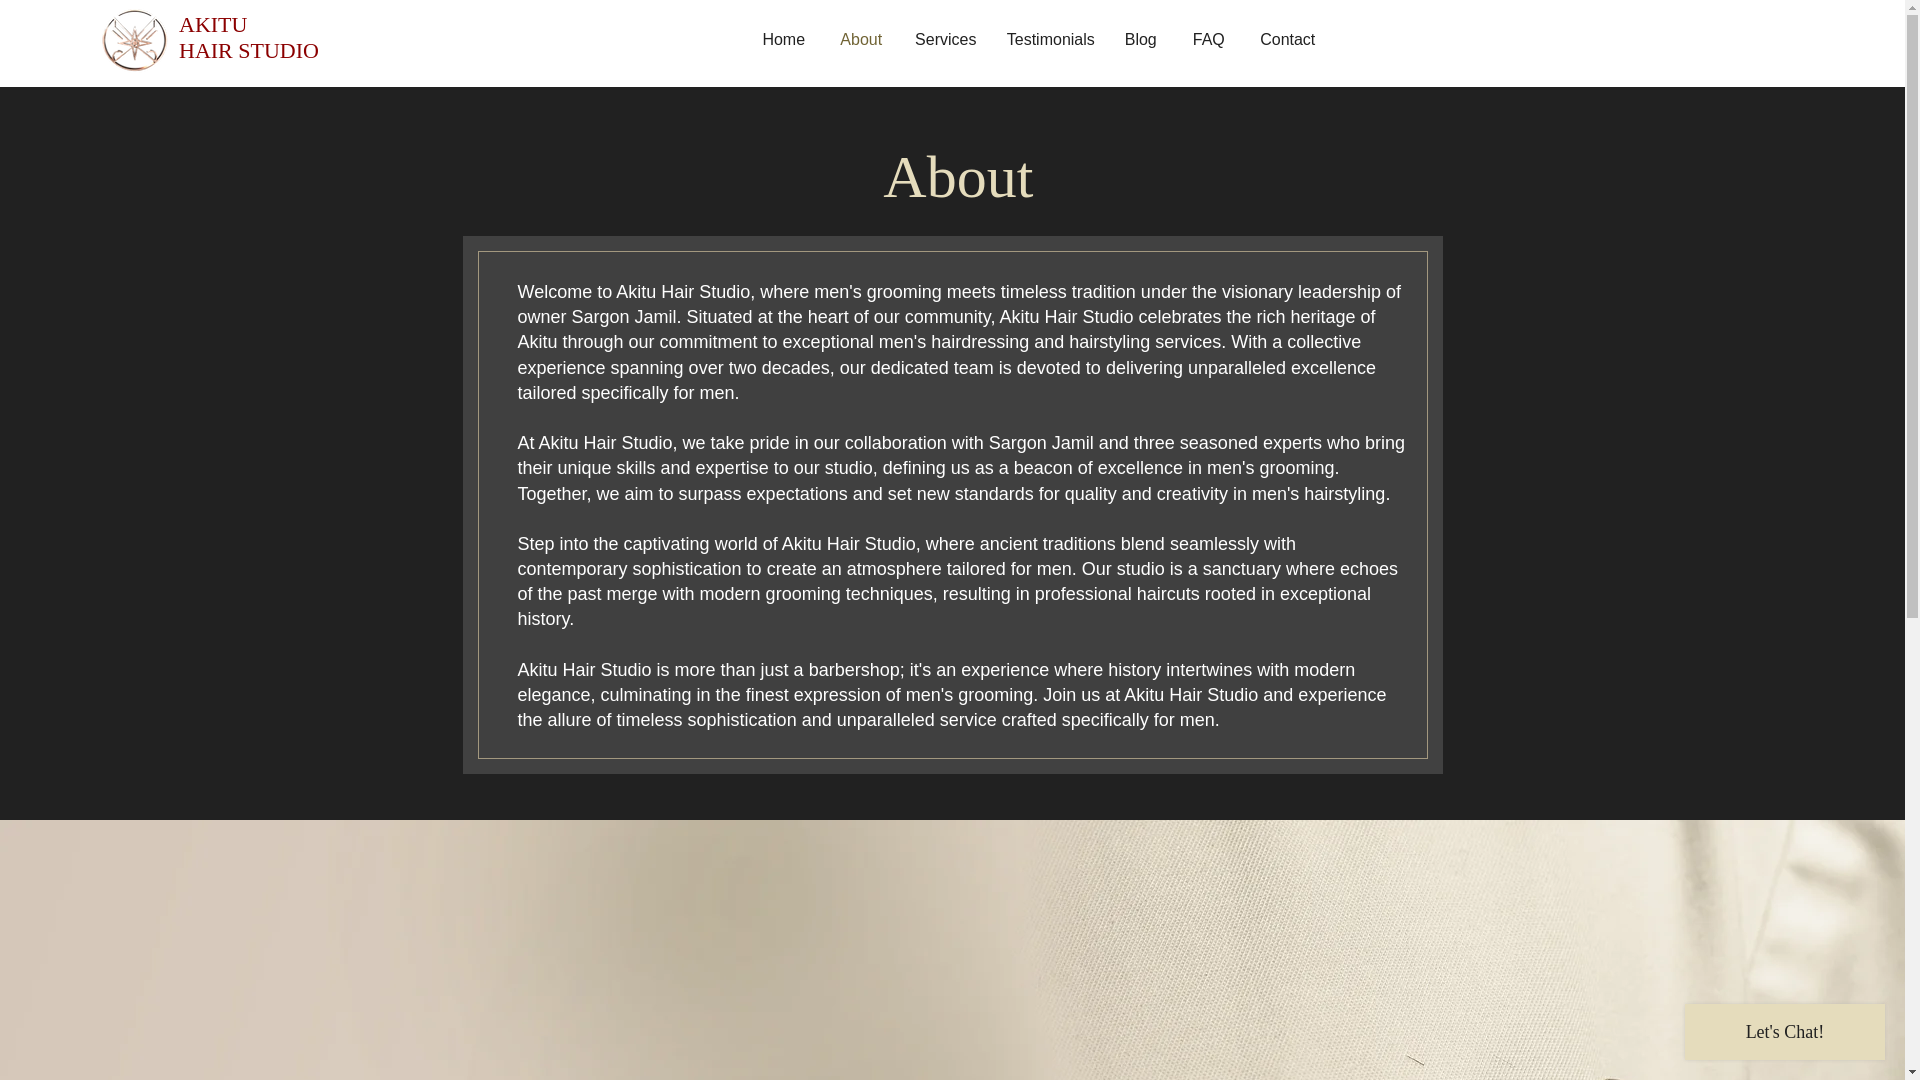  I want to click on Testimonials, so click(1050, 40).